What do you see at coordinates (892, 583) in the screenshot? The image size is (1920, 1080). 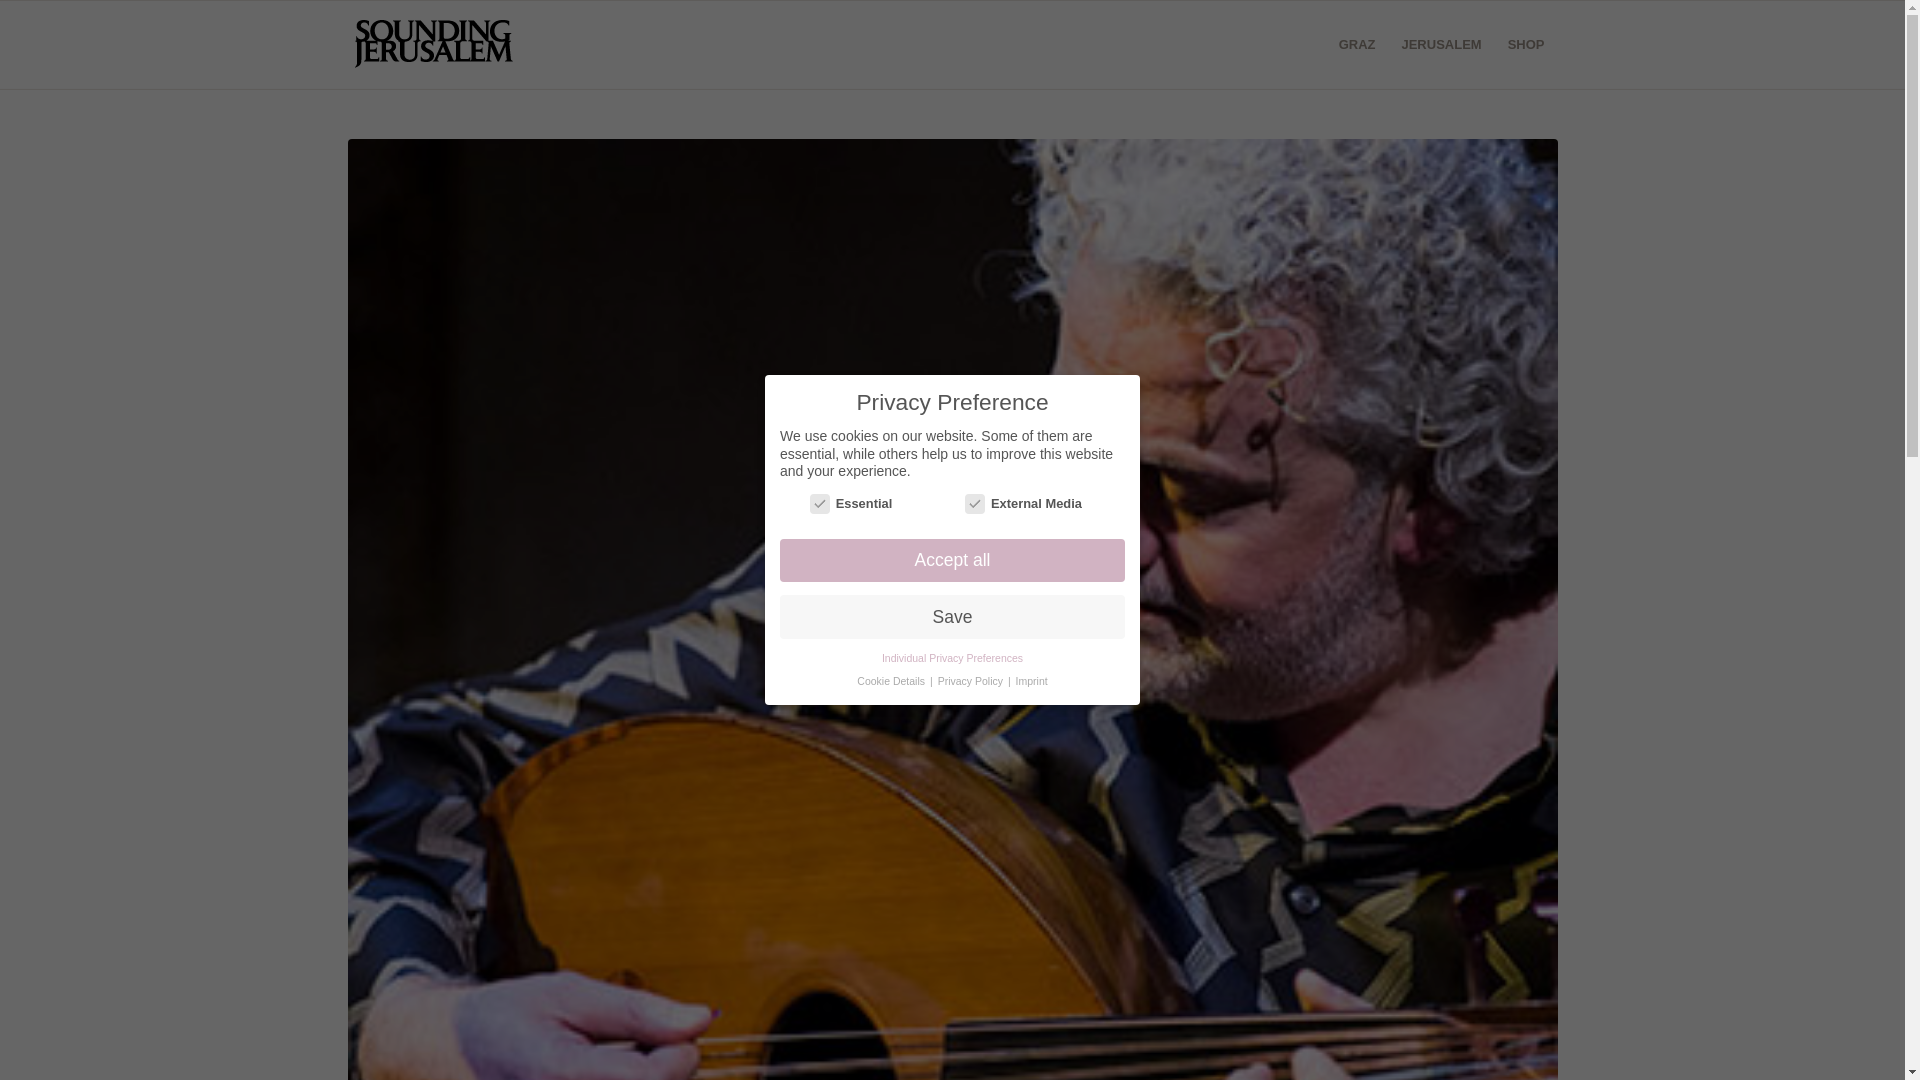 I see `Cookie Details` at bounding box center [892, 583].